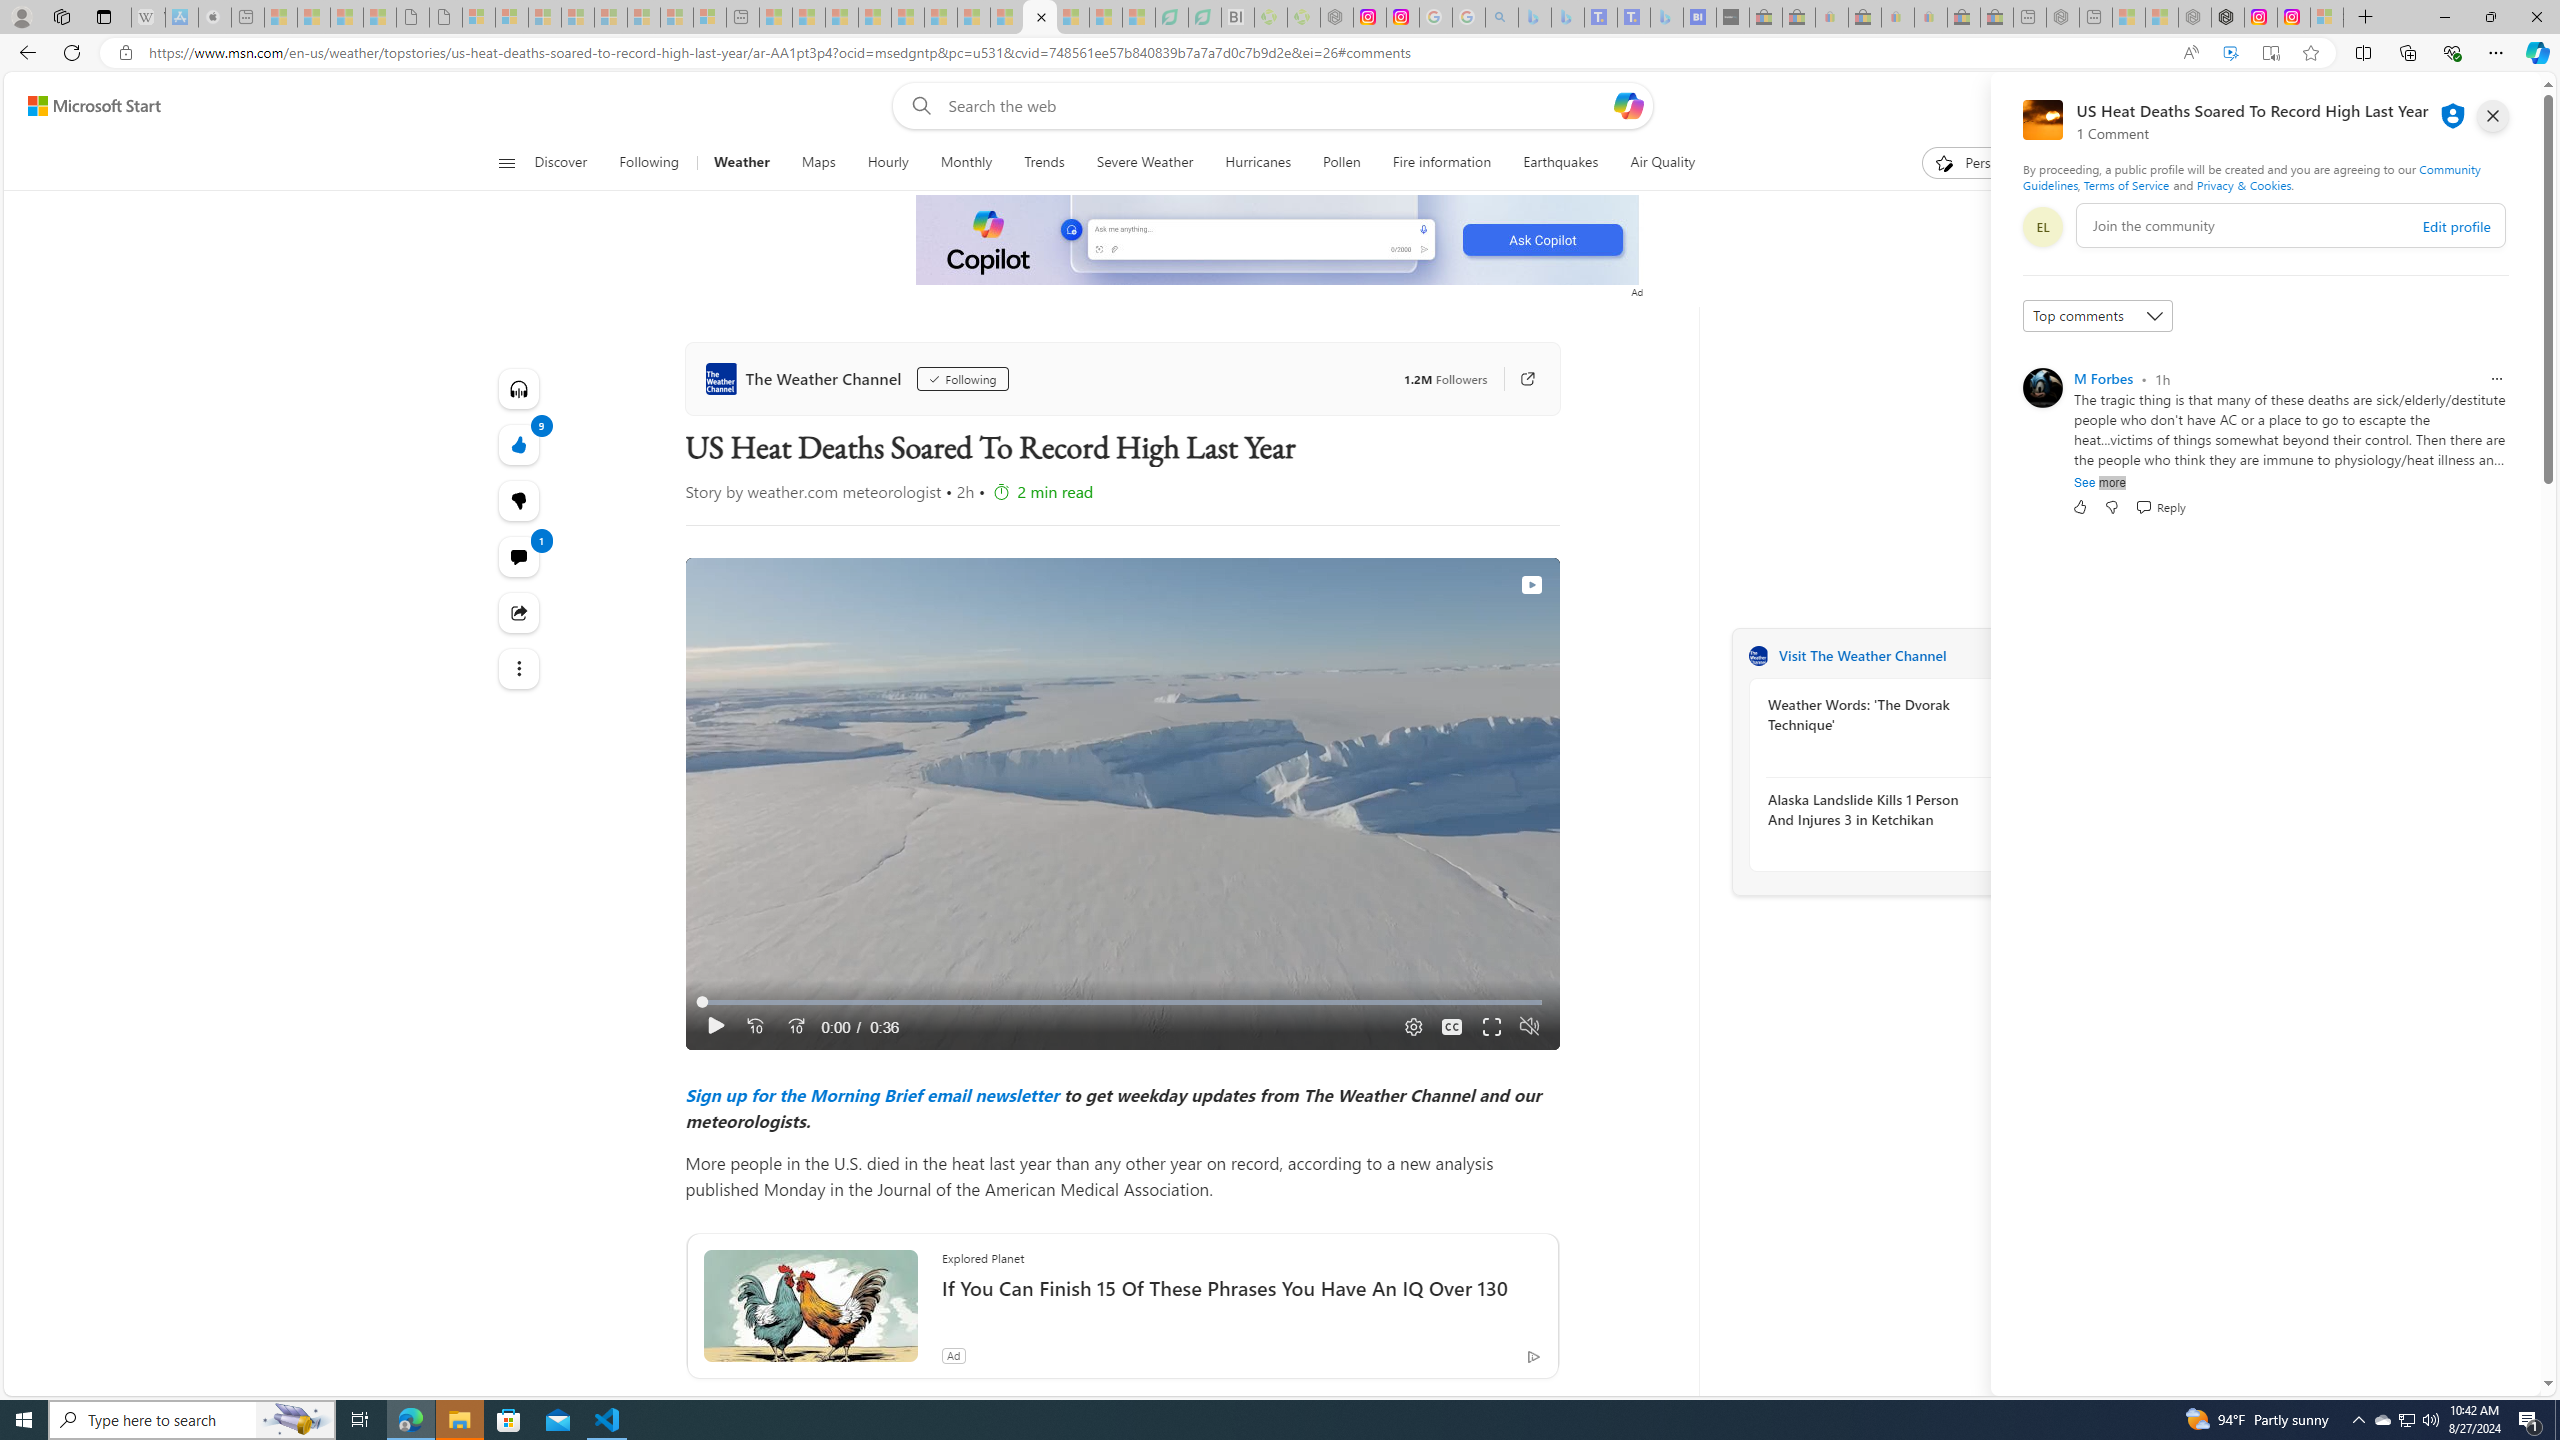 The width and height of the screenshot is (2560, 1440). I want to click on Go to publisher's site, so click(1528, 379).